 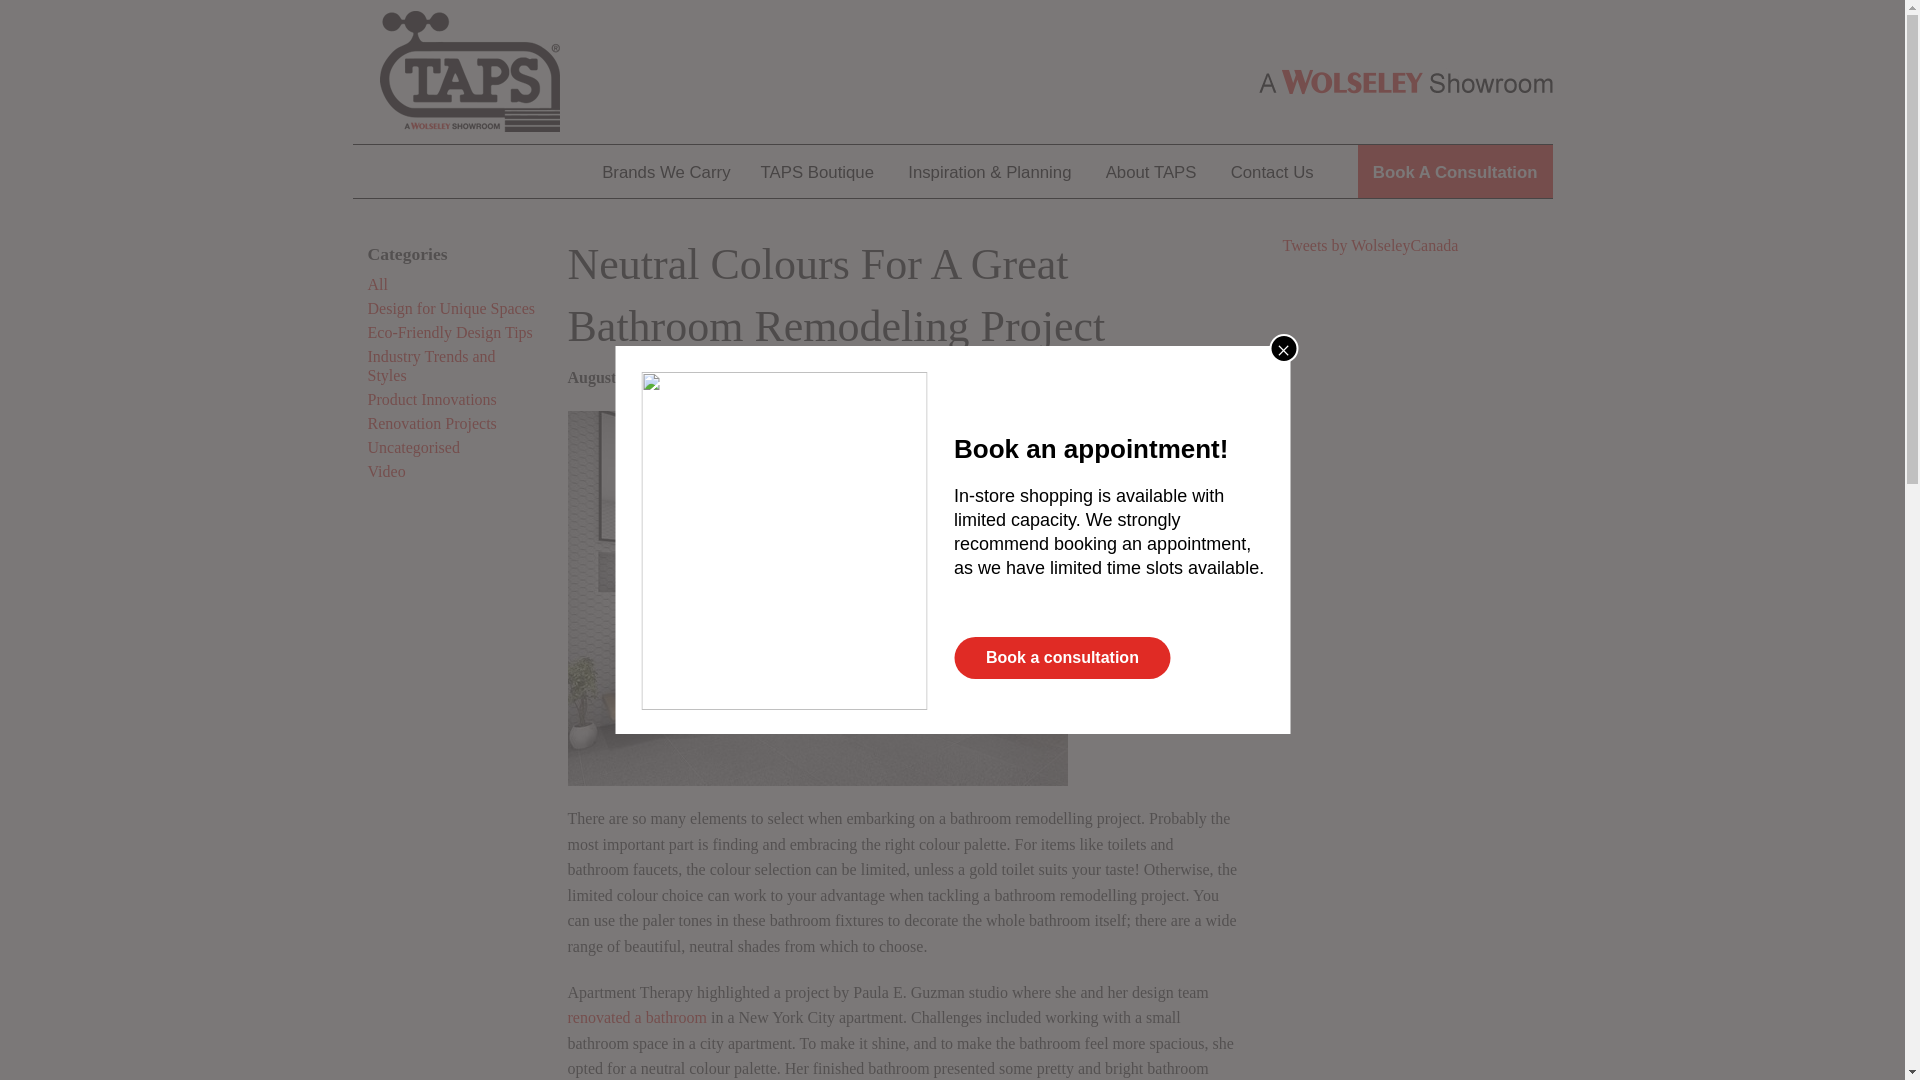 I want to click on Budget Planning, so click(x=990, y=276).